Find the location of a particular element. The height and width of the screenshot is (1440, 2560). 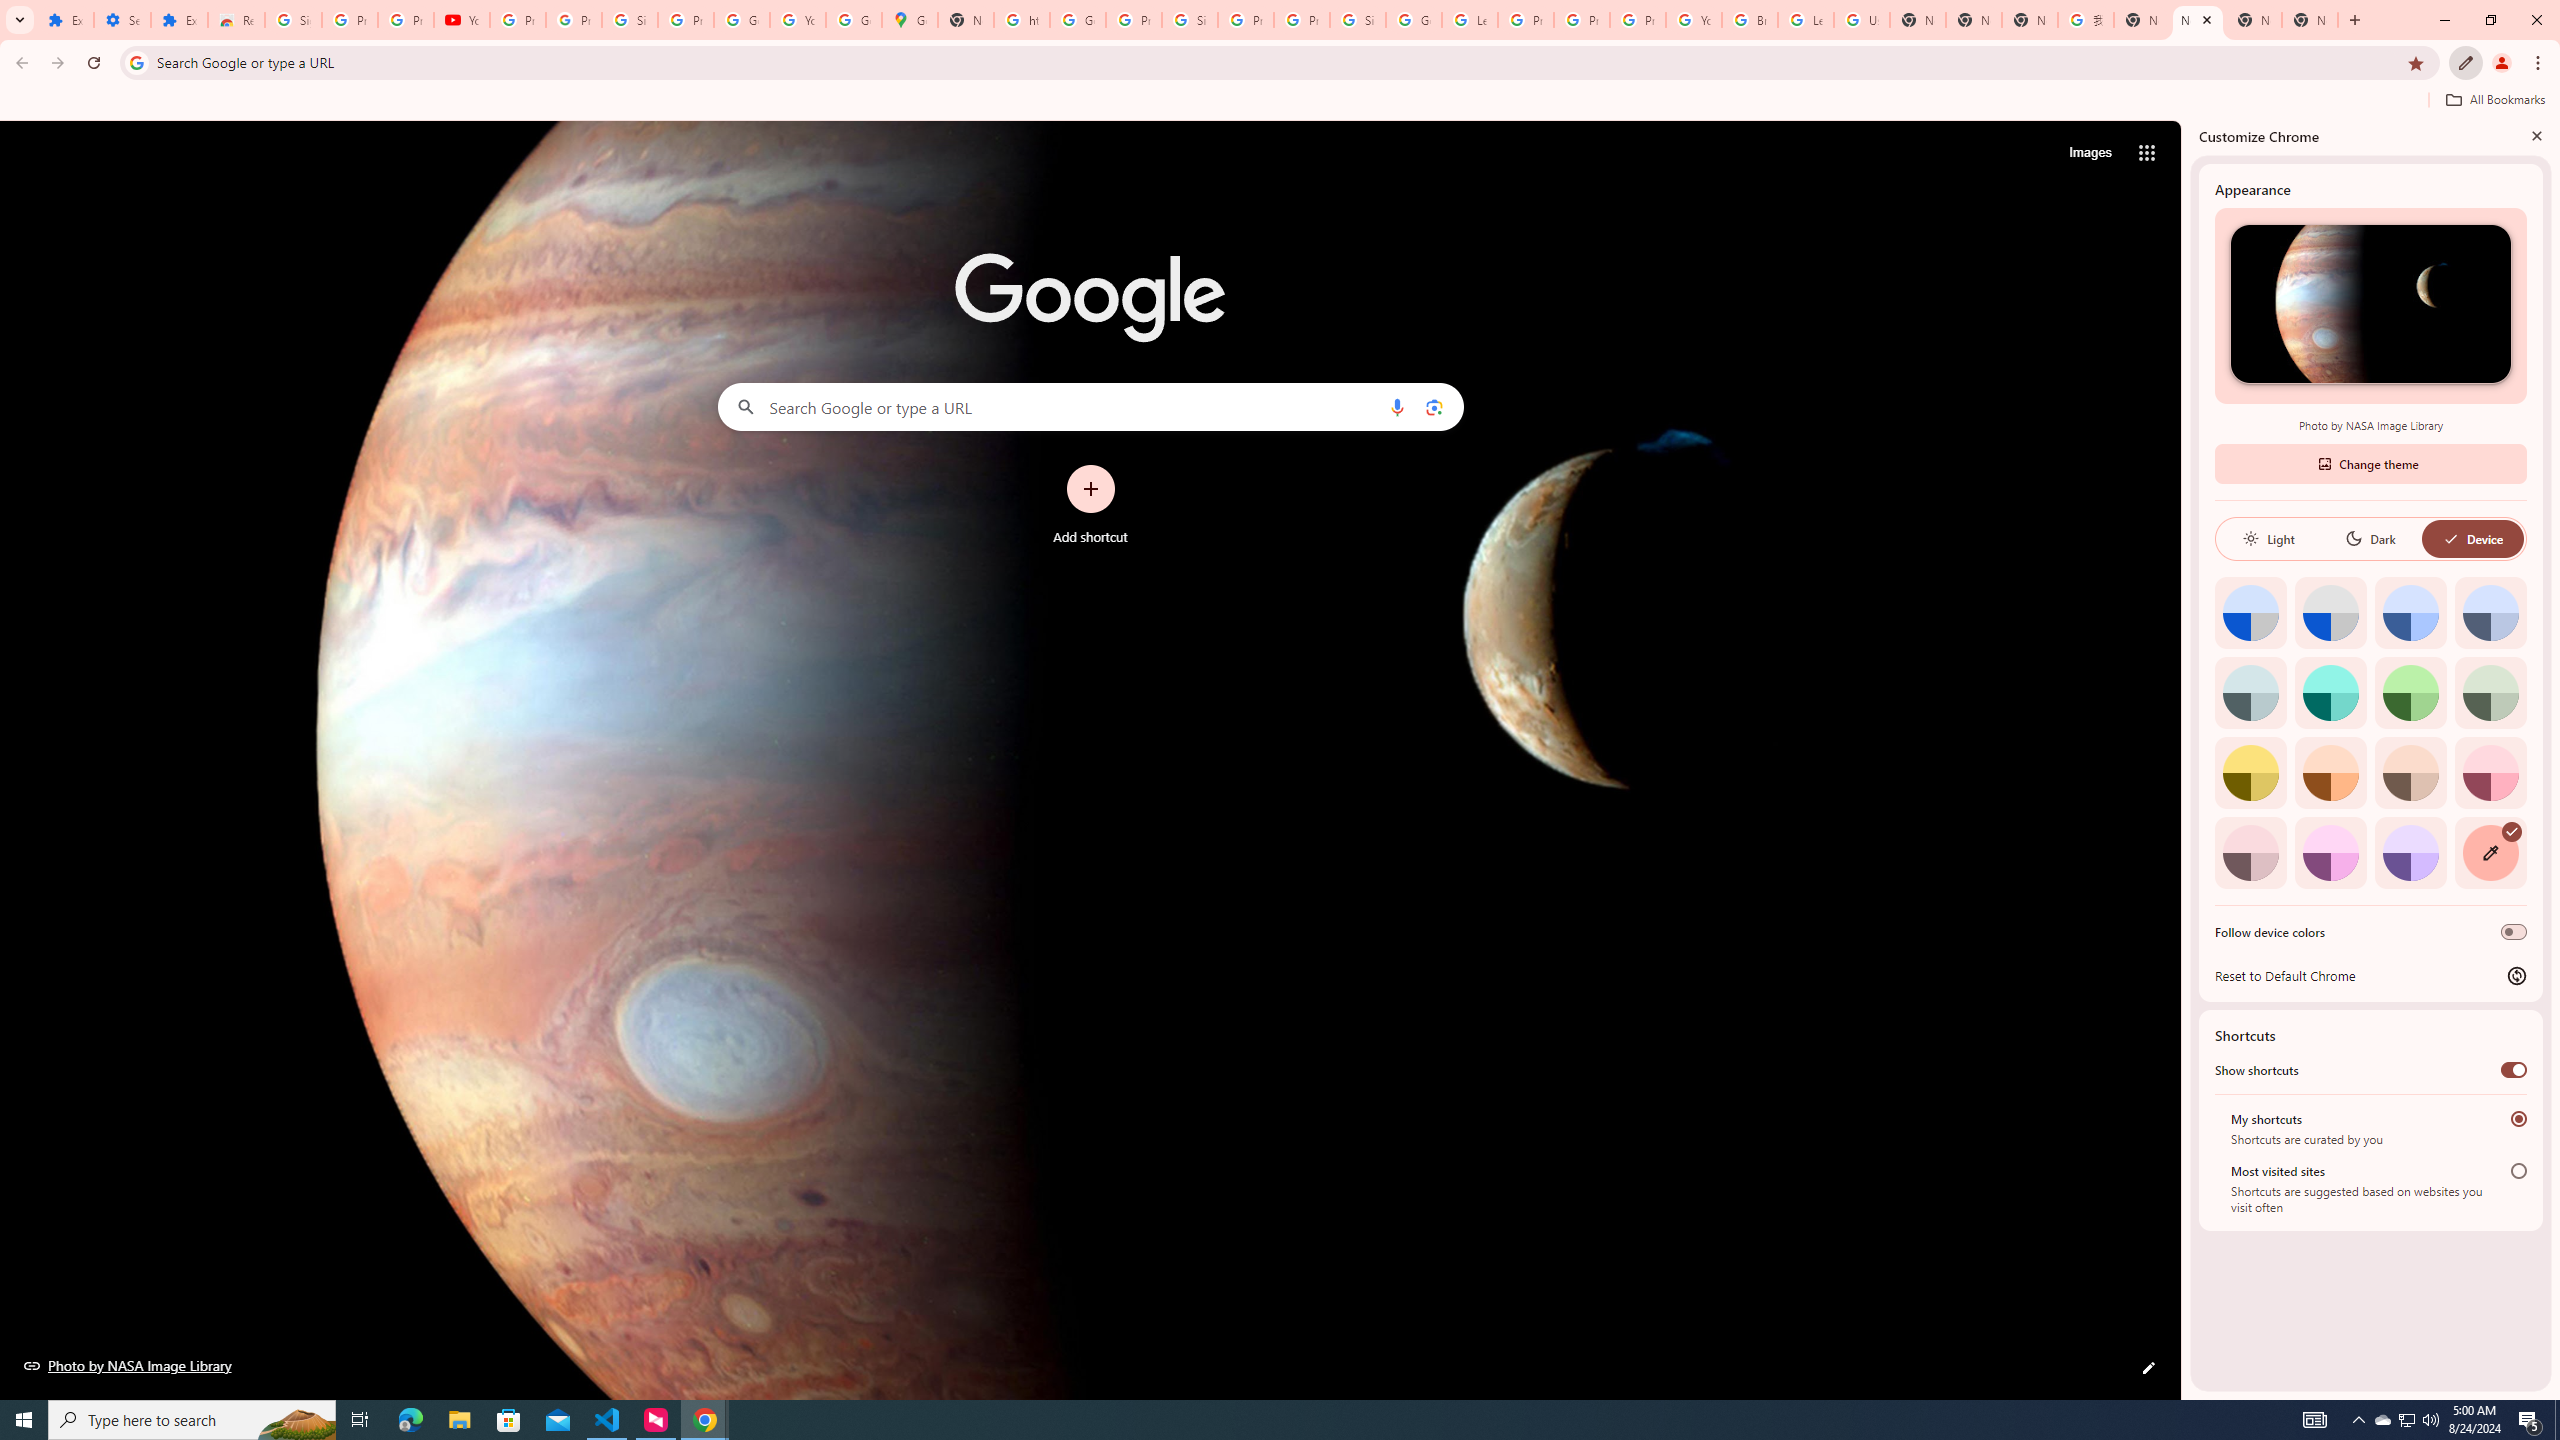

Change theme is located at coordinates (2370, 463).